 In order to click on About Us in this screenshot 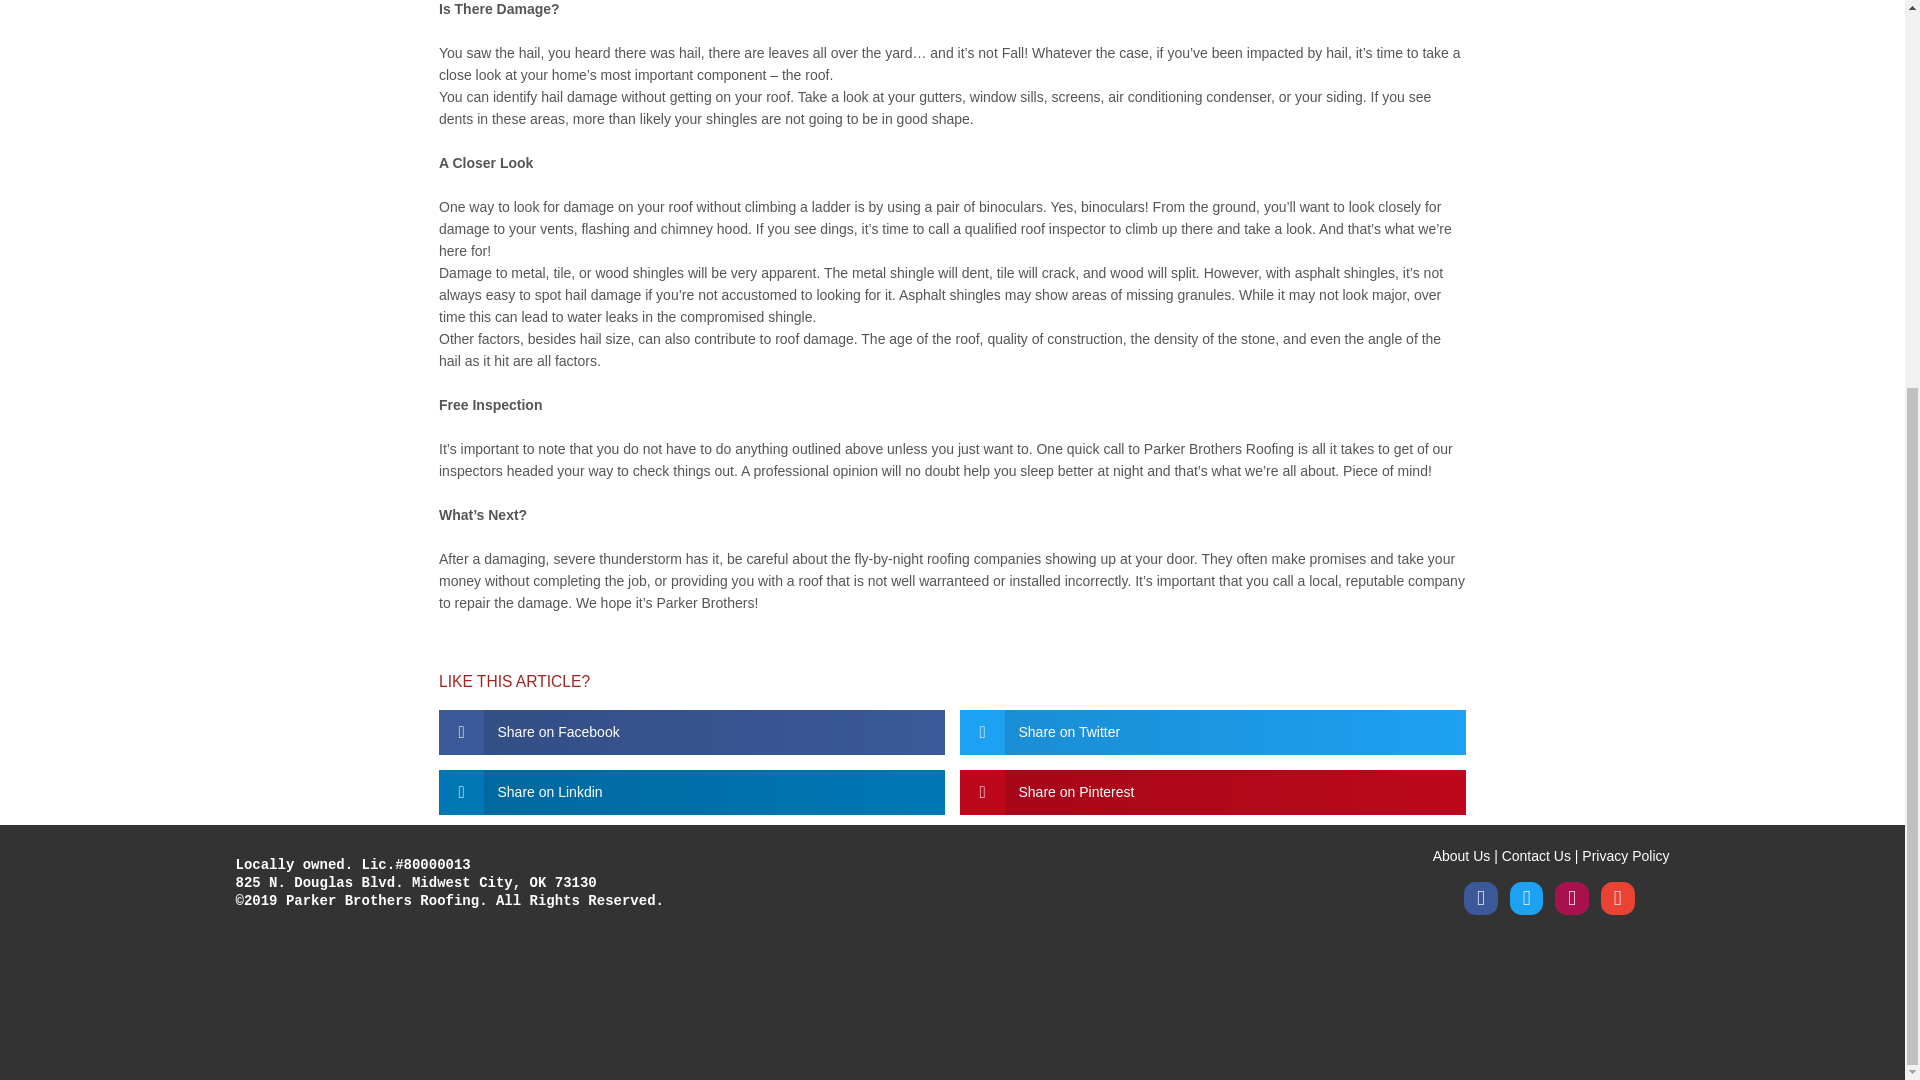, I will do `click(1462, 856)`.